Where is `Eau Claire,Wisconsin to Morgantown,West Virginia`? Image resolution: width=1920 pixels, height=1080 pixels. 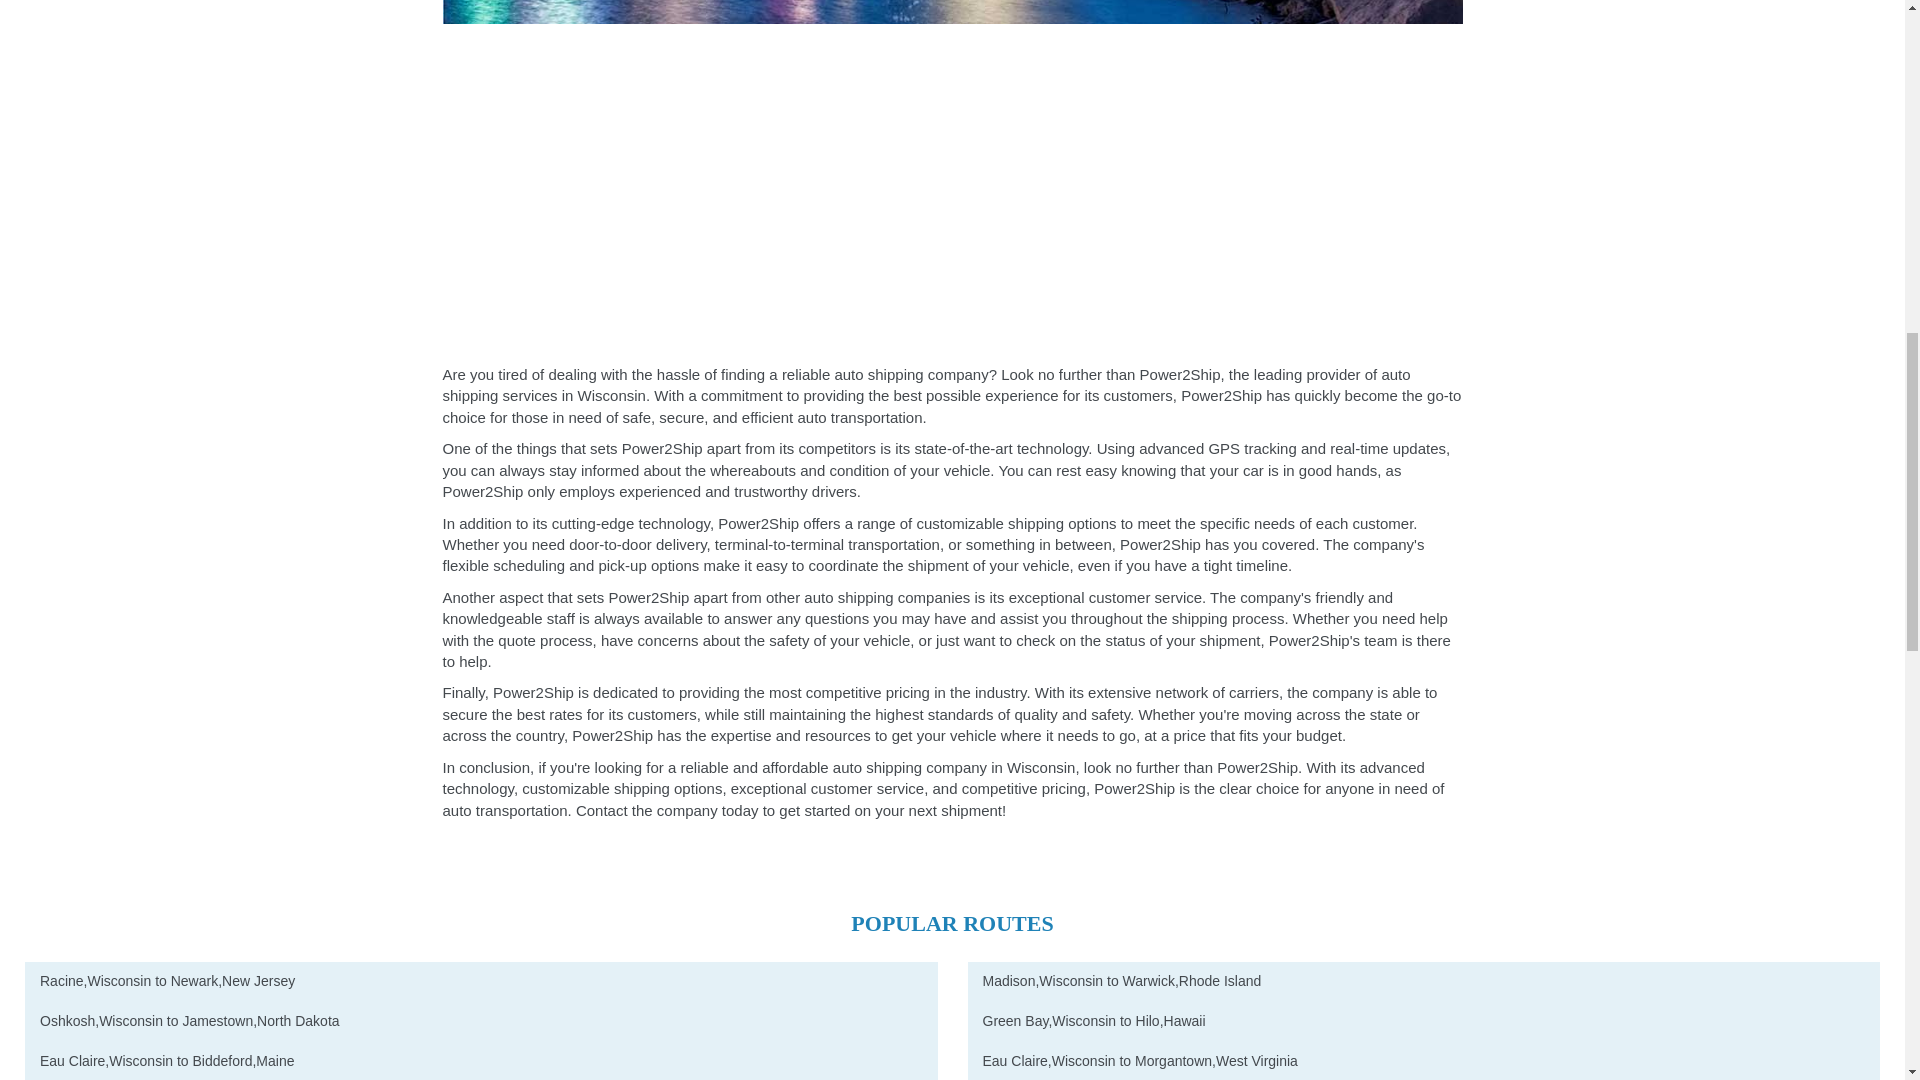
Eau Claire,Wisconsin to Morgantown,West Virginia is located at coordinates (1424, 1061).